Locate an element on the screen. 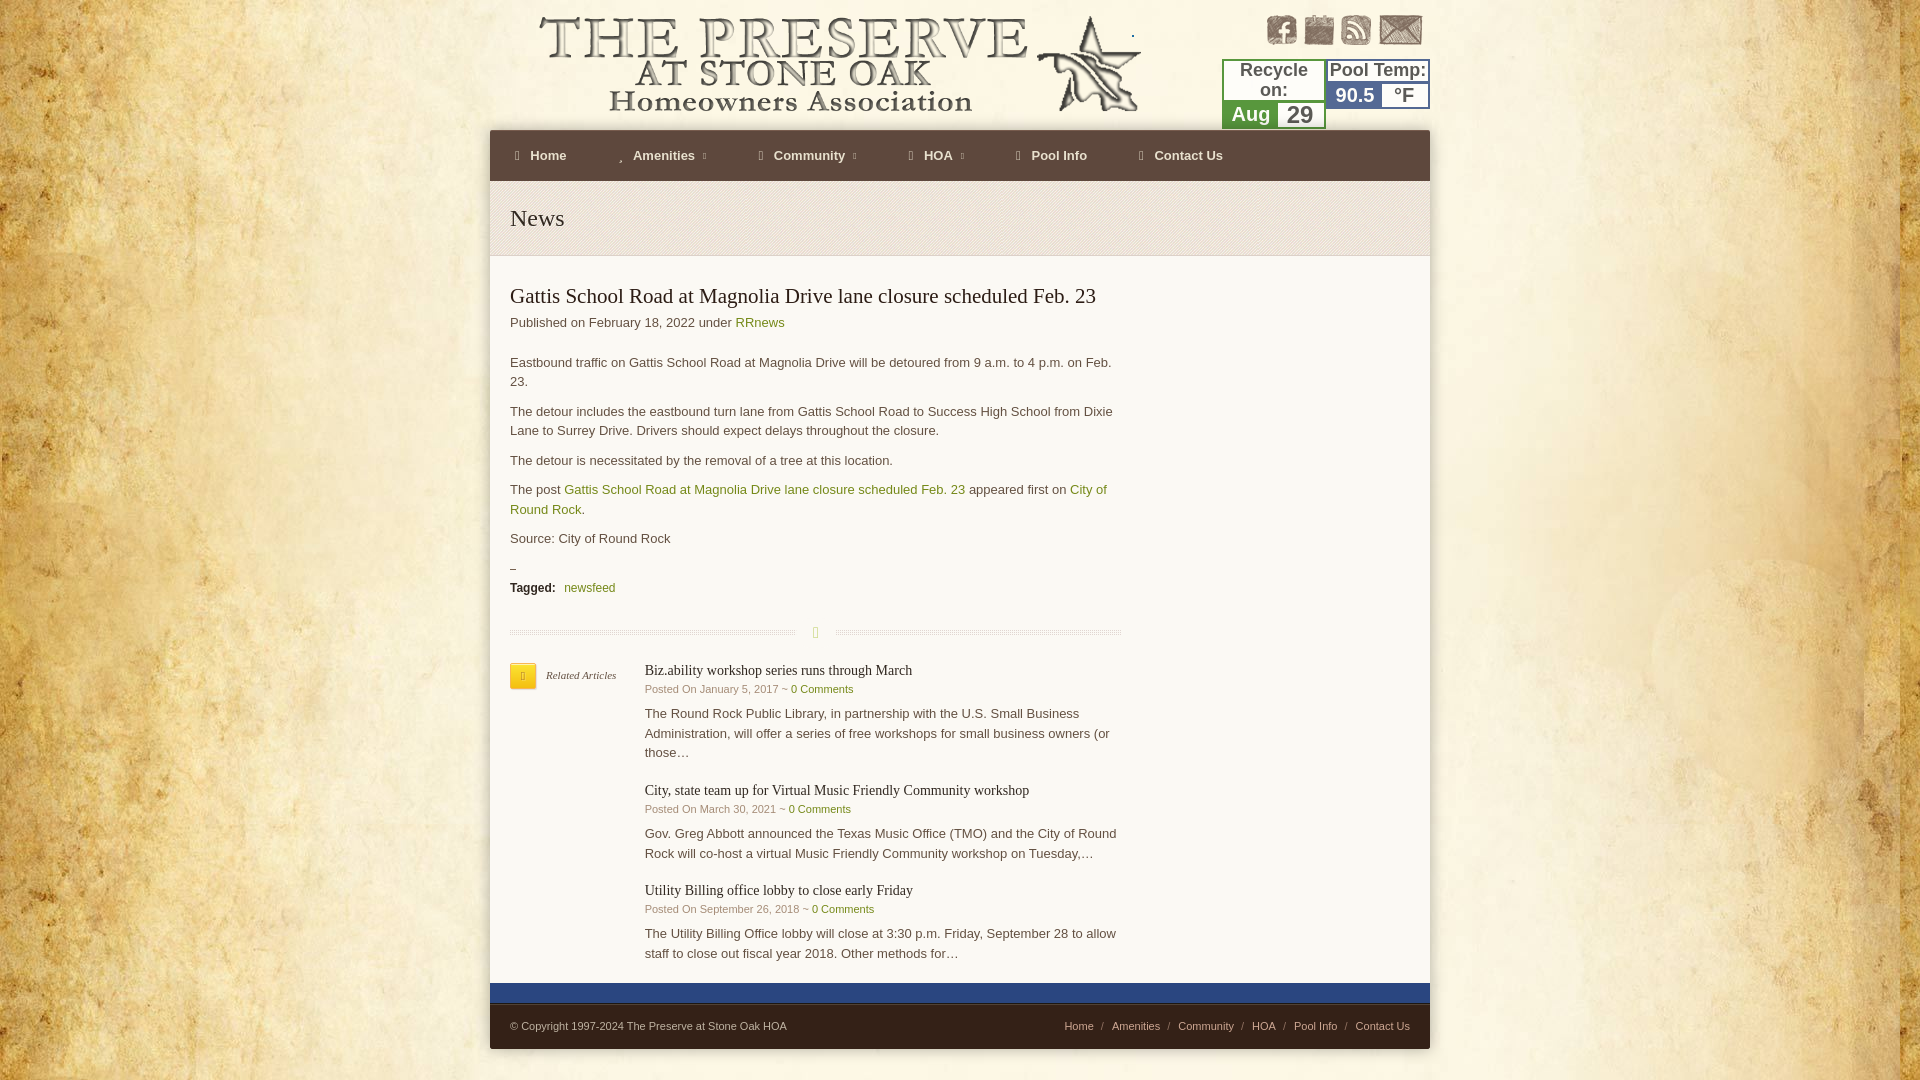 The width and height of the screenshot is (1920, 1080). Biz.ability workshop series runs through March is located at coordinates (779, 670).